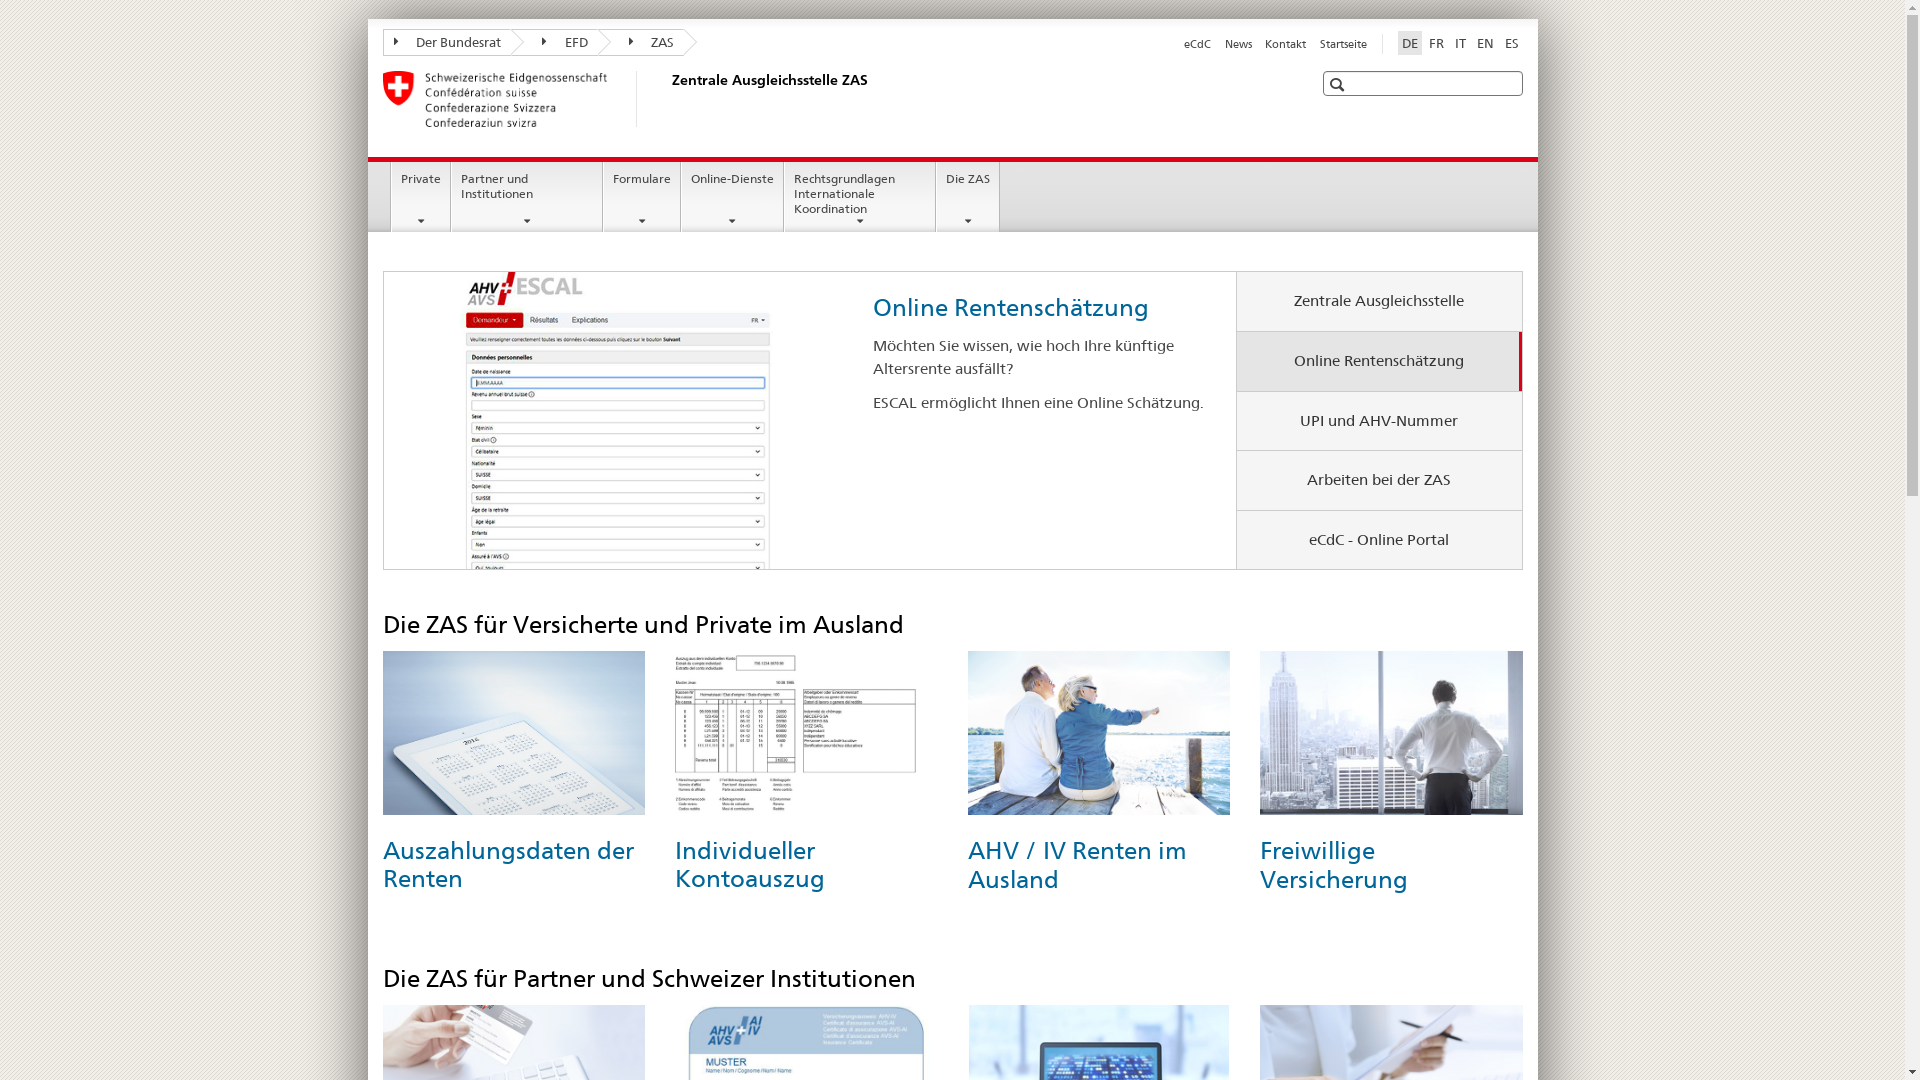 The image size is (1920, 1080). I want to click on EFD, so click(554, 42).